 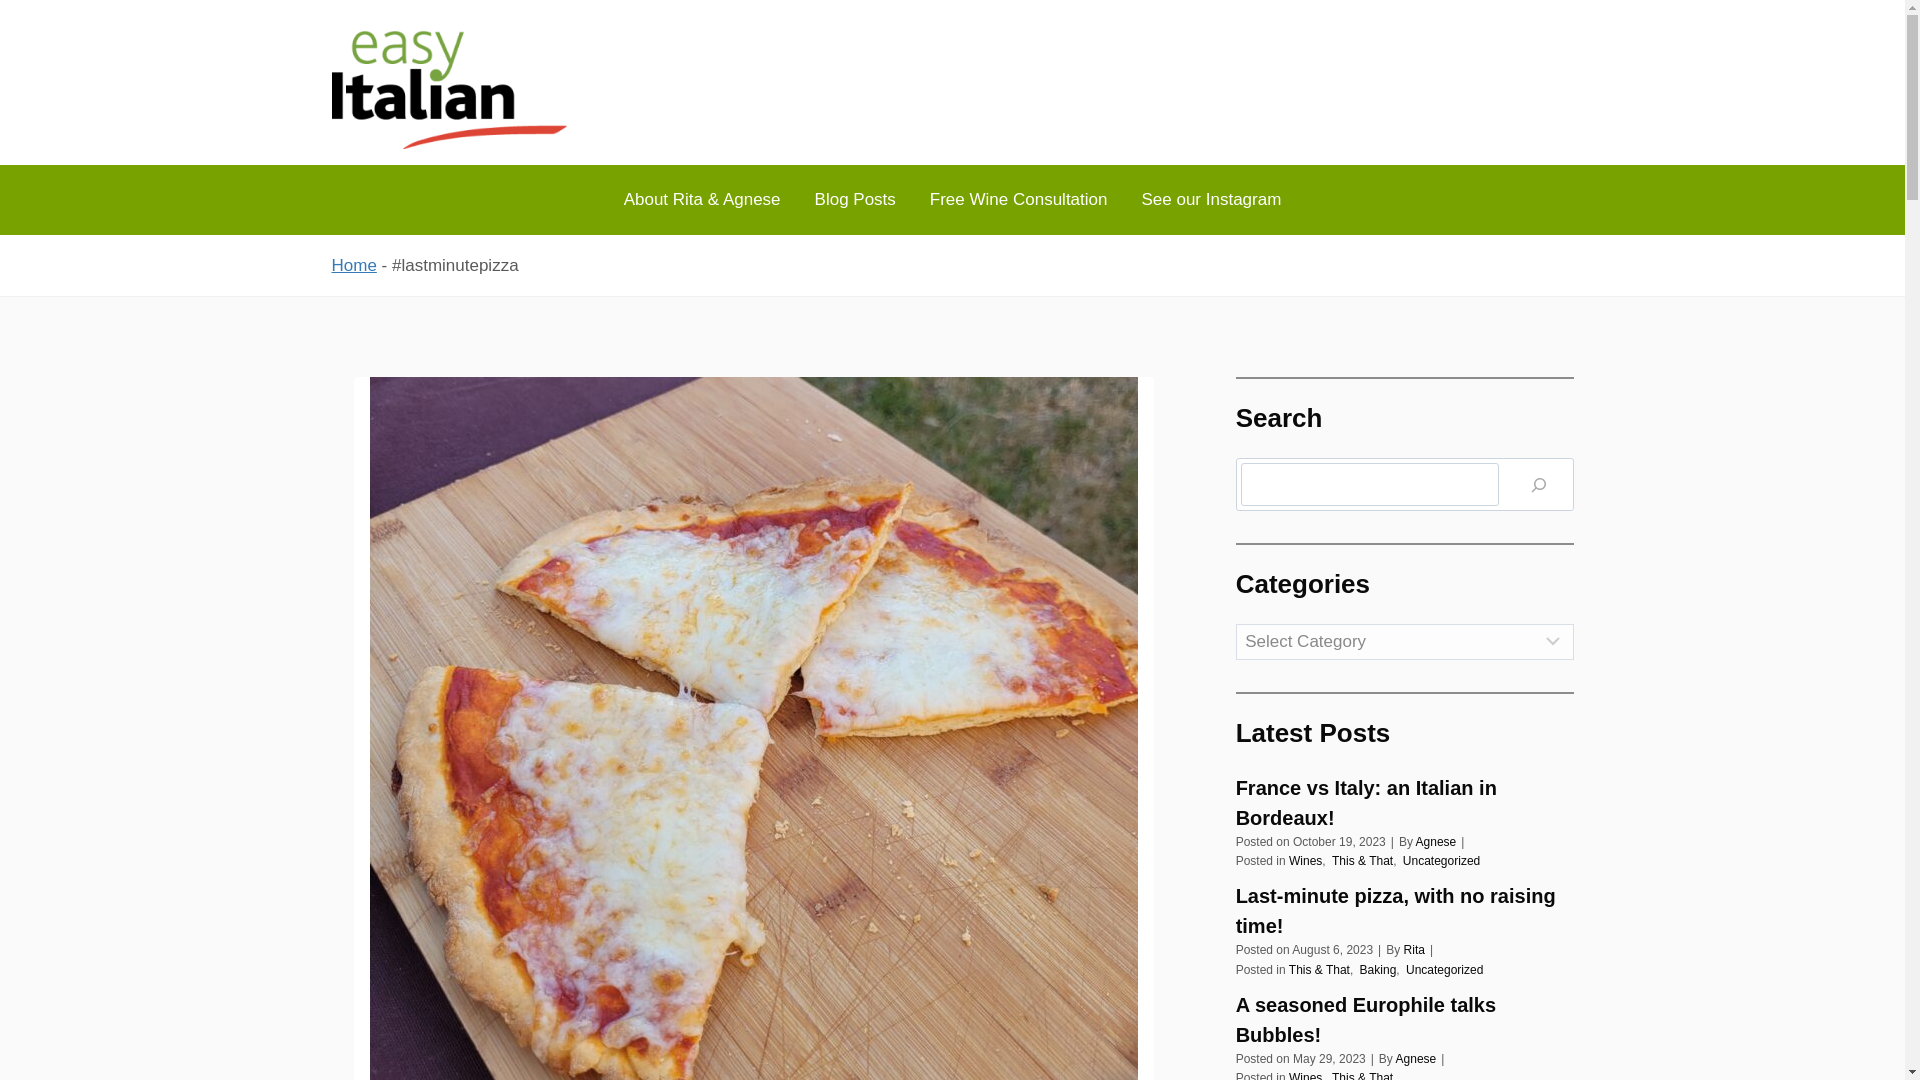 What do you see at coordinates (1436, 841) in the screenshot?
I see `Agnese` at bounding box center [1436, 841].